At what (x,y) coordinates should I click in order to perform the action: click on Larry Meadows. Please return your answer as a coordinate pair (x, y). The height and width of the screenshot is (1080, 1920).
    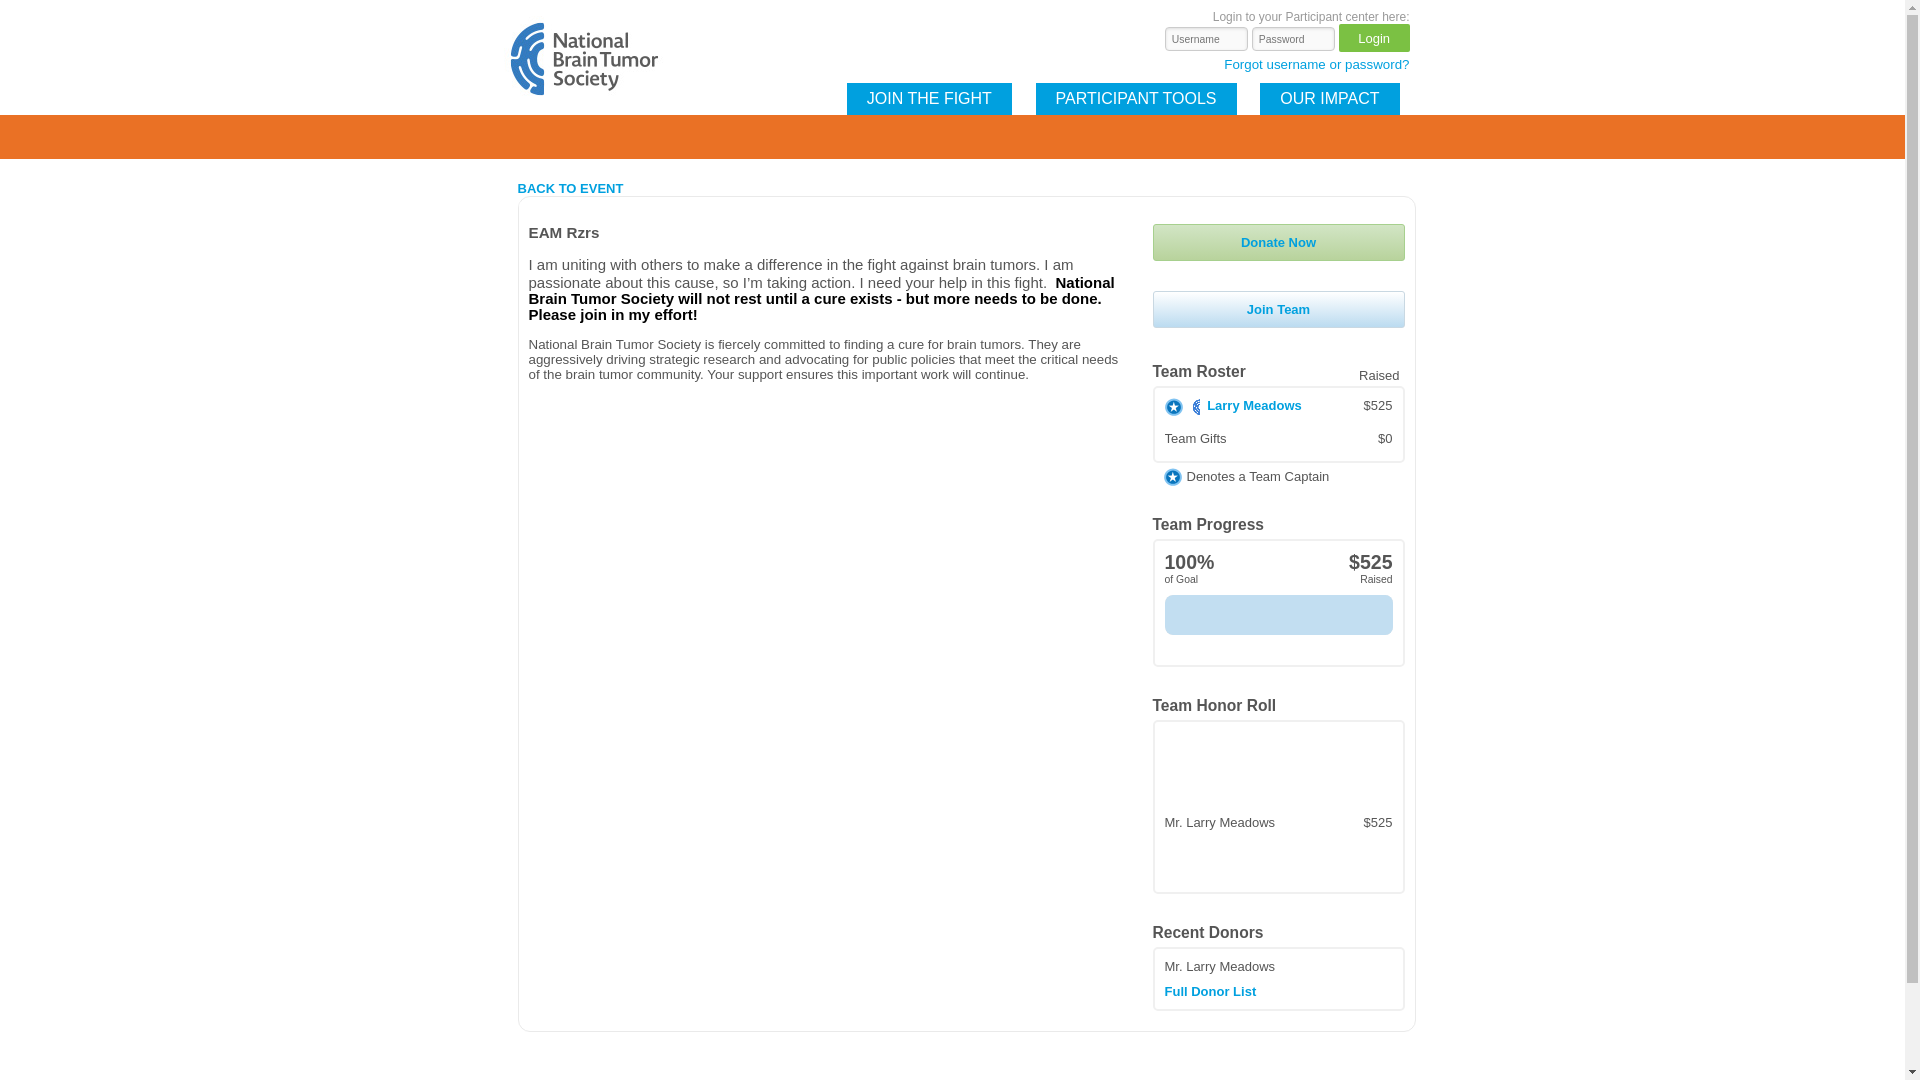
    Looking at the image, I should click on (1254, 405).